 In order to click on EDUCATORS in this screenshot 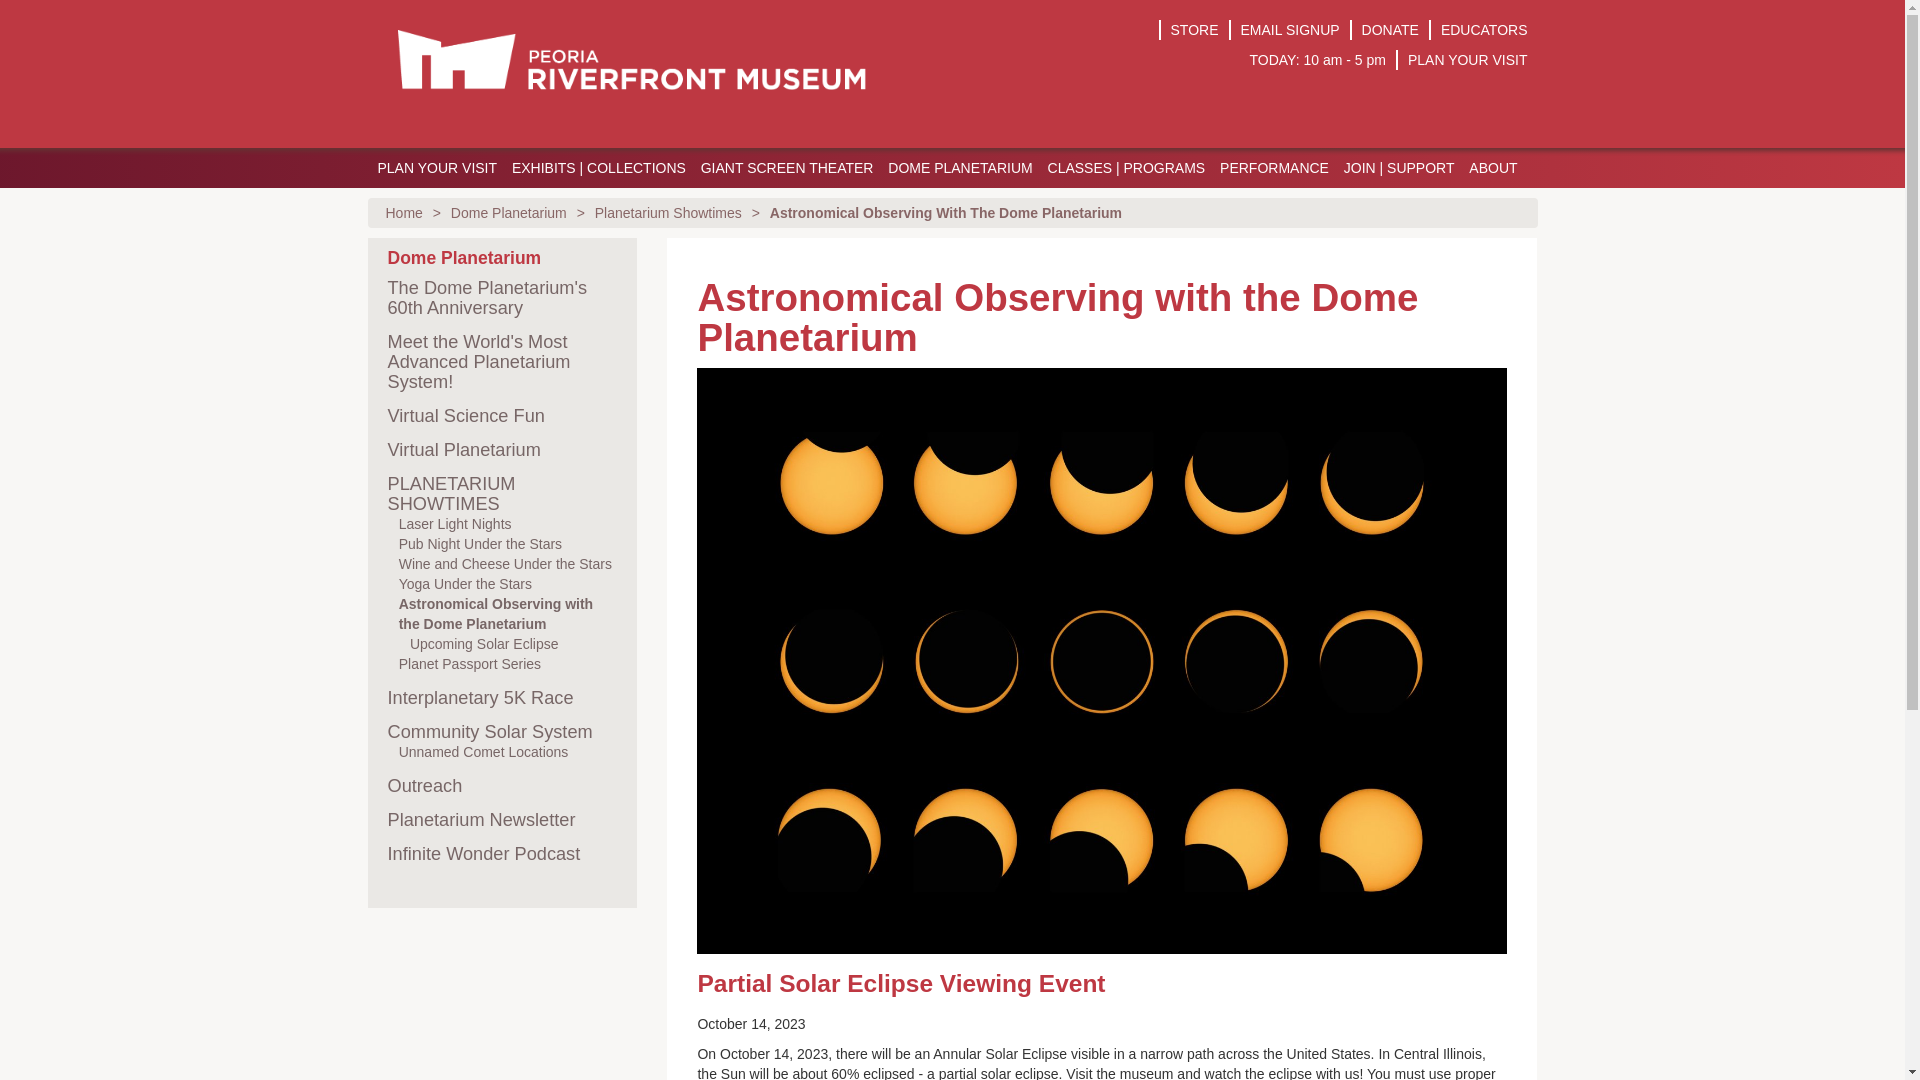, I will do `click(1484, 29)`.